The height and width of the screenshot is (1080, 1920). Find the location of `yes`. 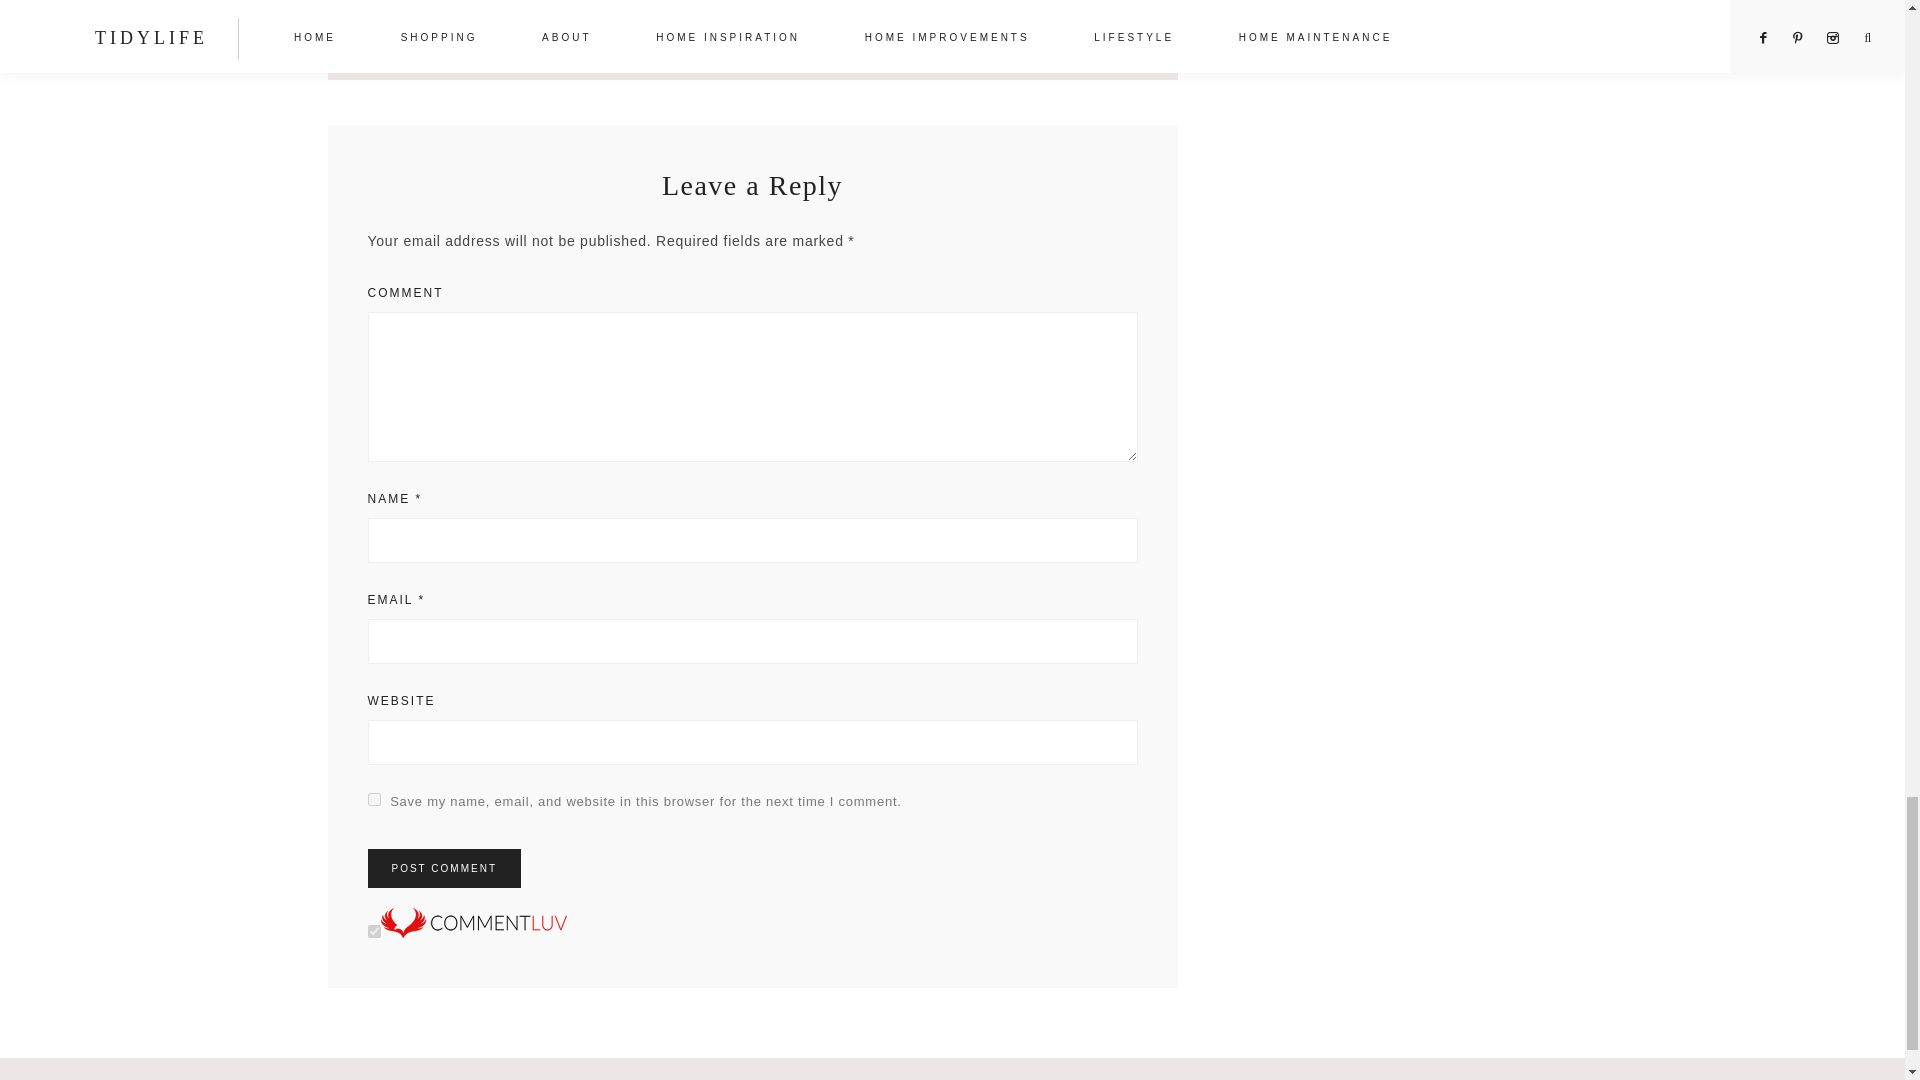

yes is located at coordinates (374, 798).